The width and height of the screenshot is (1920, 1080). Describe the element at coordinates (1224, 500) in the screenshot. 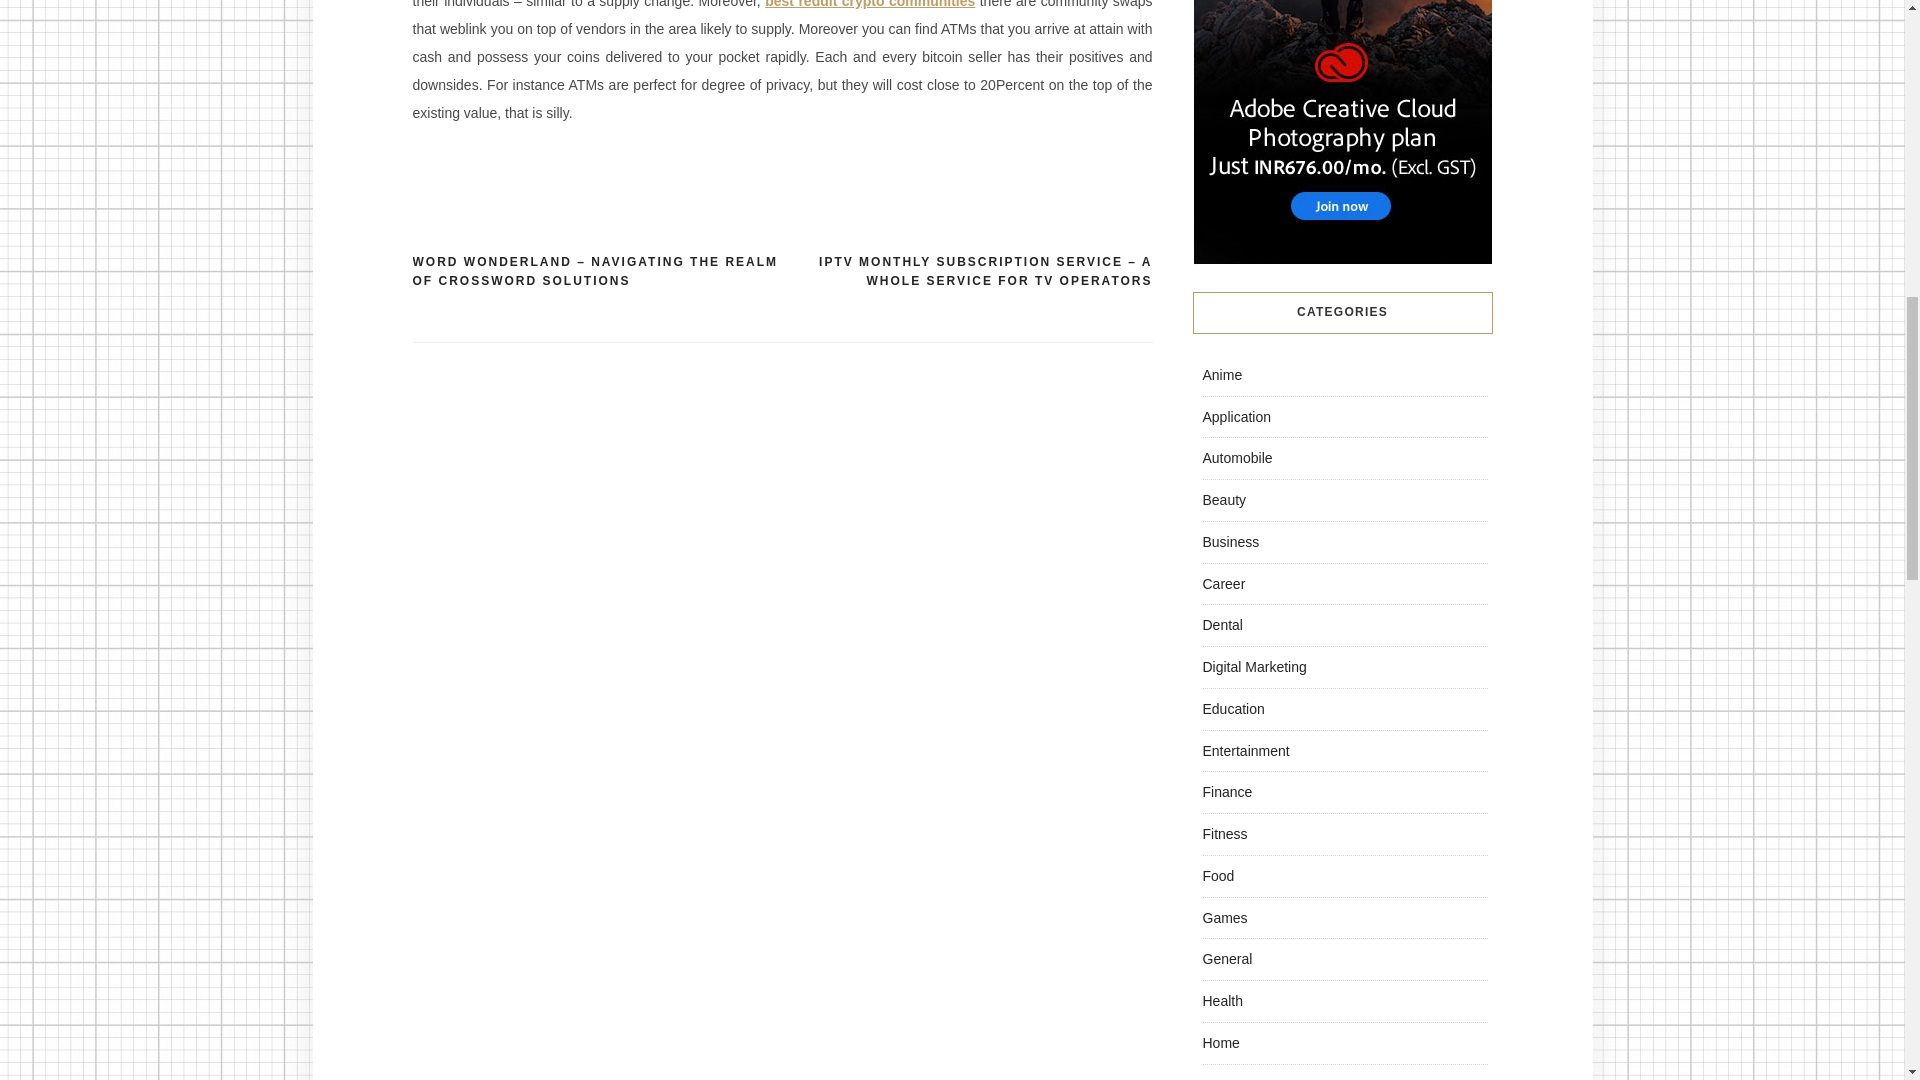

I see `Beauty` at that location.